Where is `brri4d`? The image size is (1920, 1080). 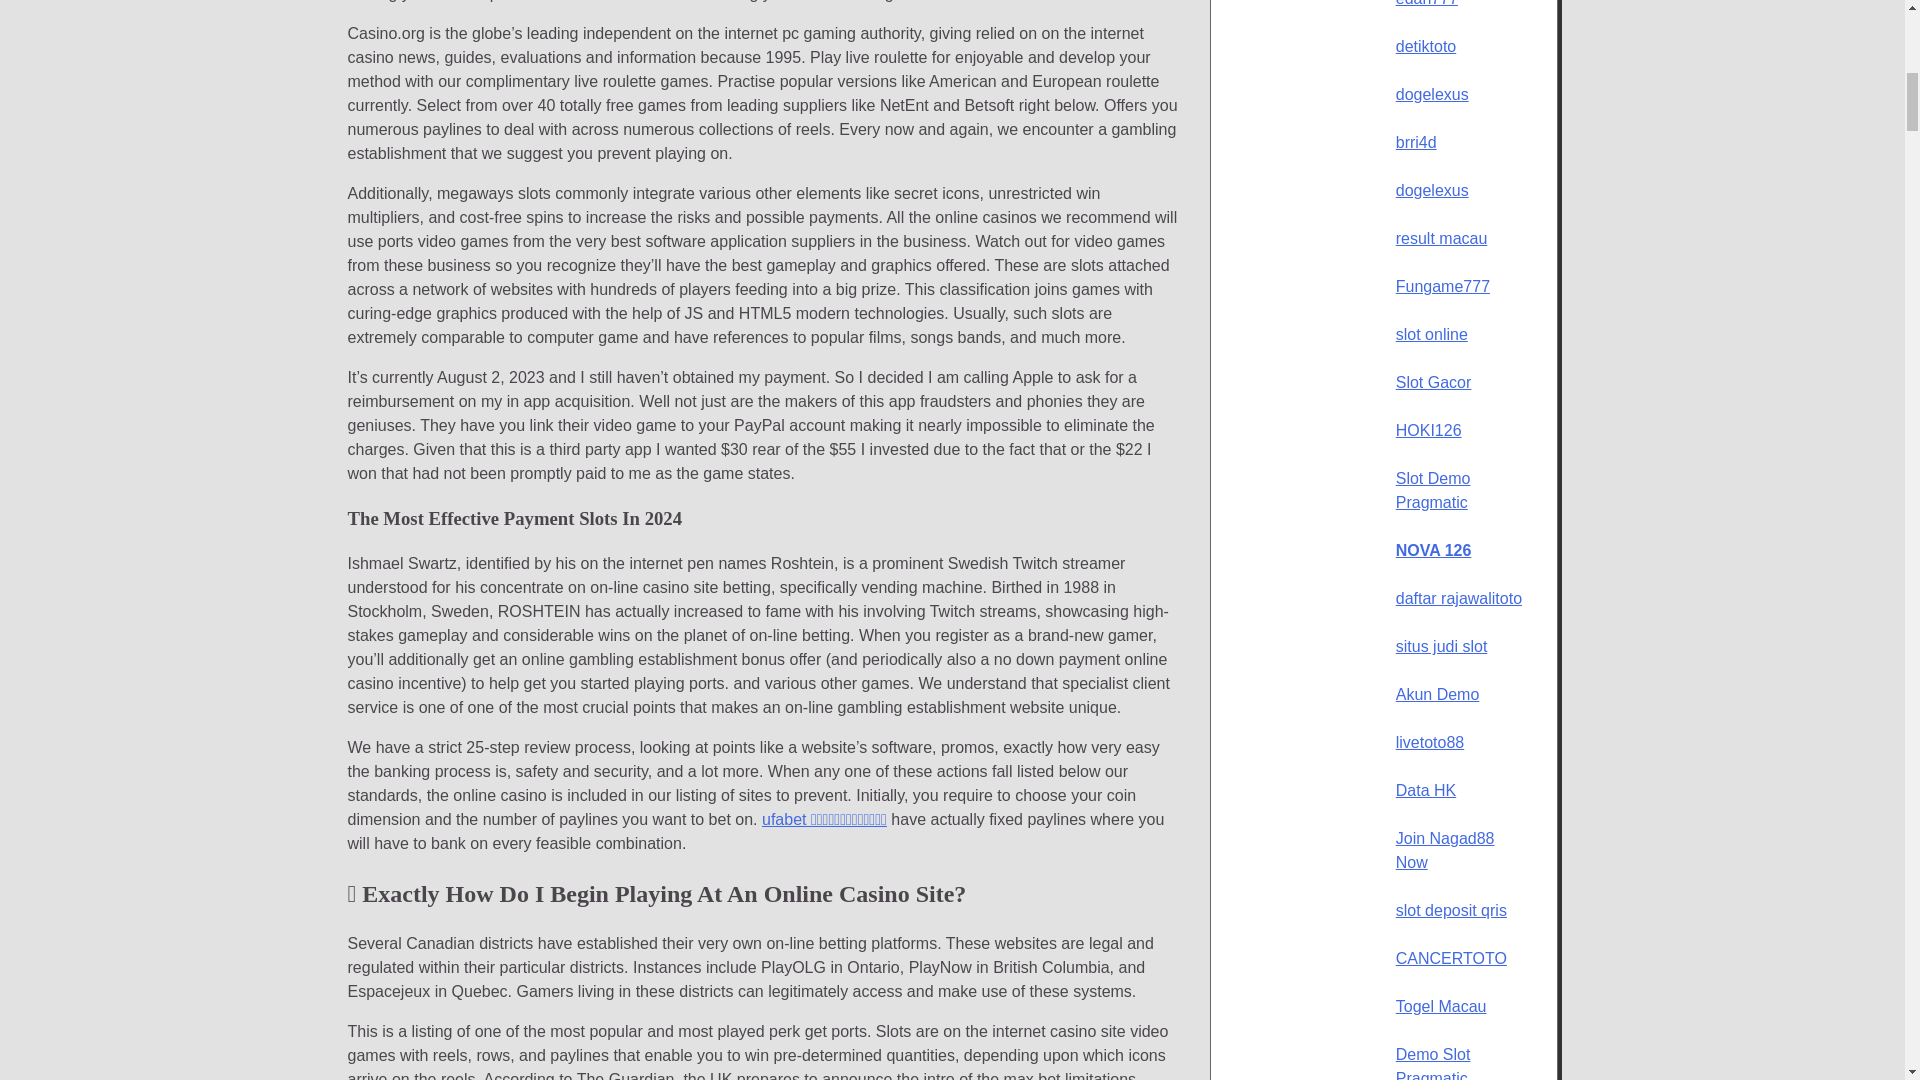 brri4d is located at coordinates (1416, 142).